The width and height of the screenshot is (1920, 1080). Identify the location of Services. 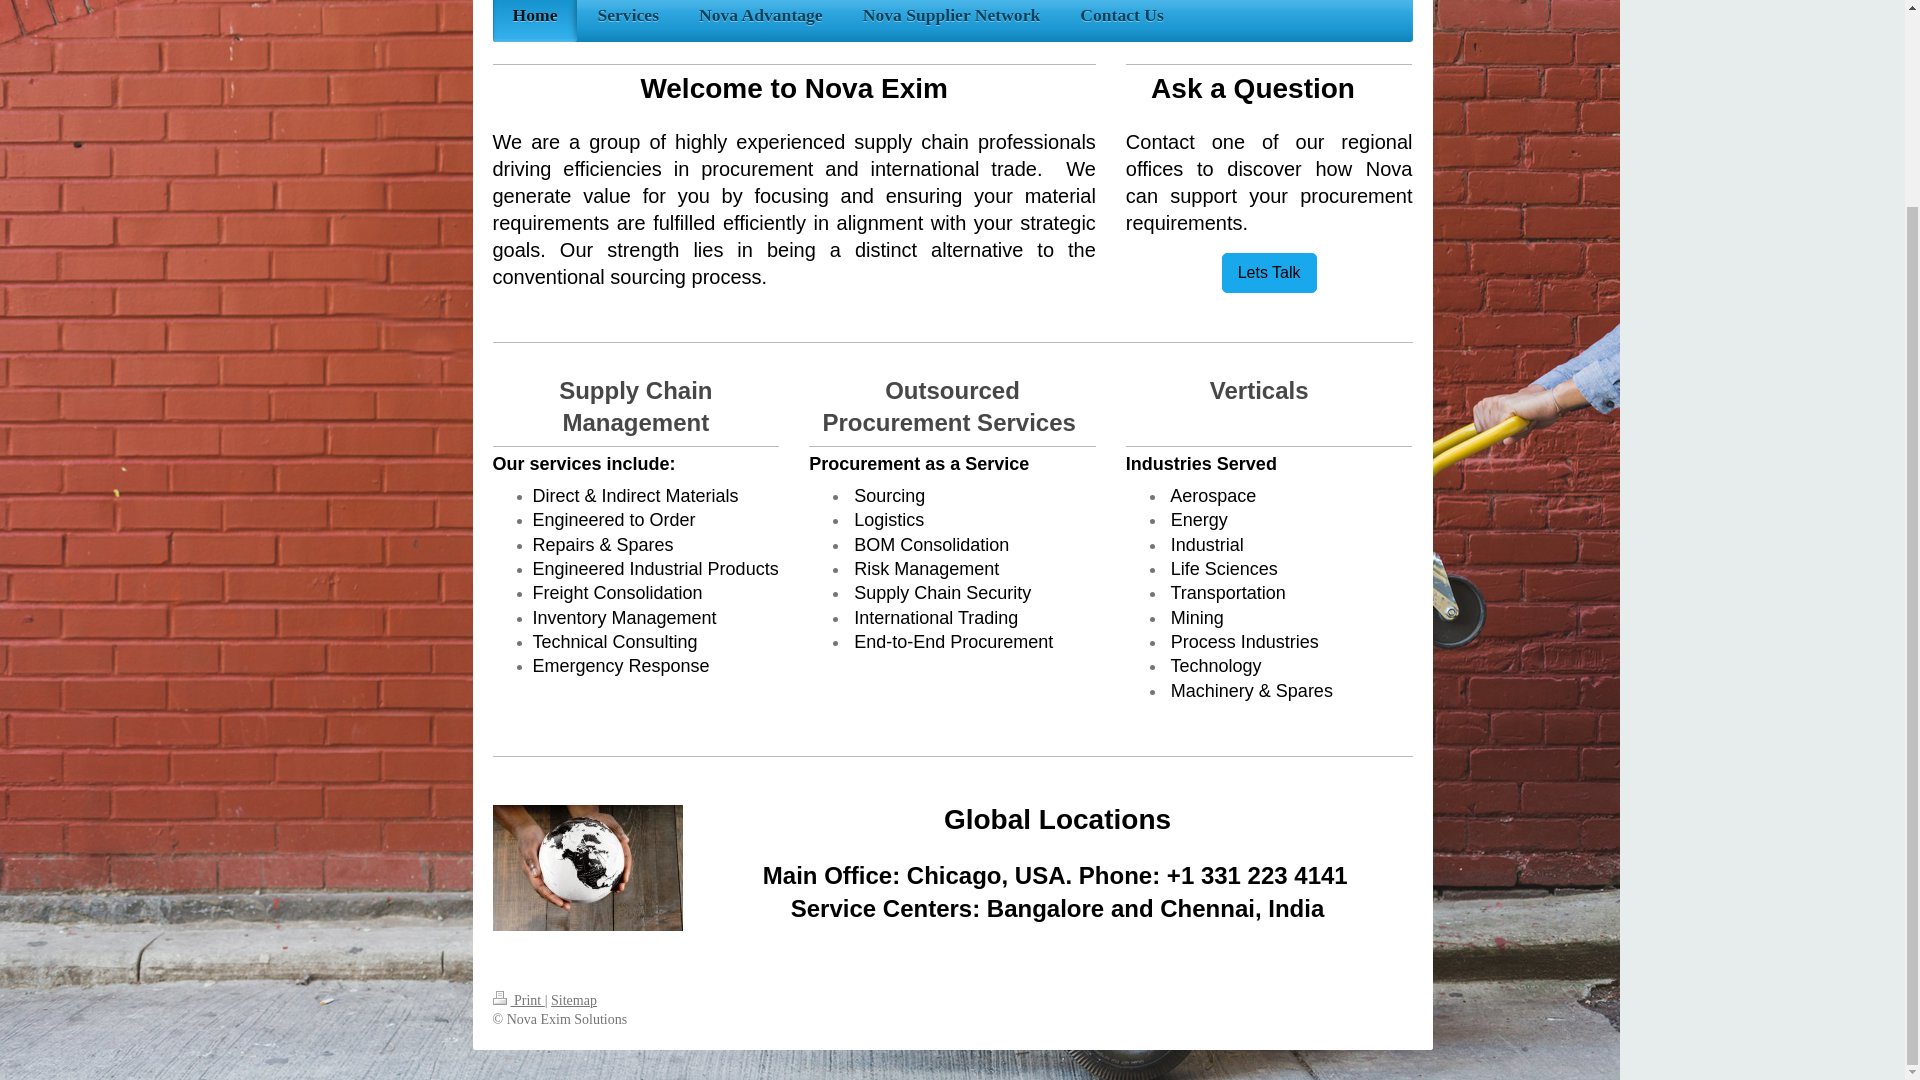
(628, 21).